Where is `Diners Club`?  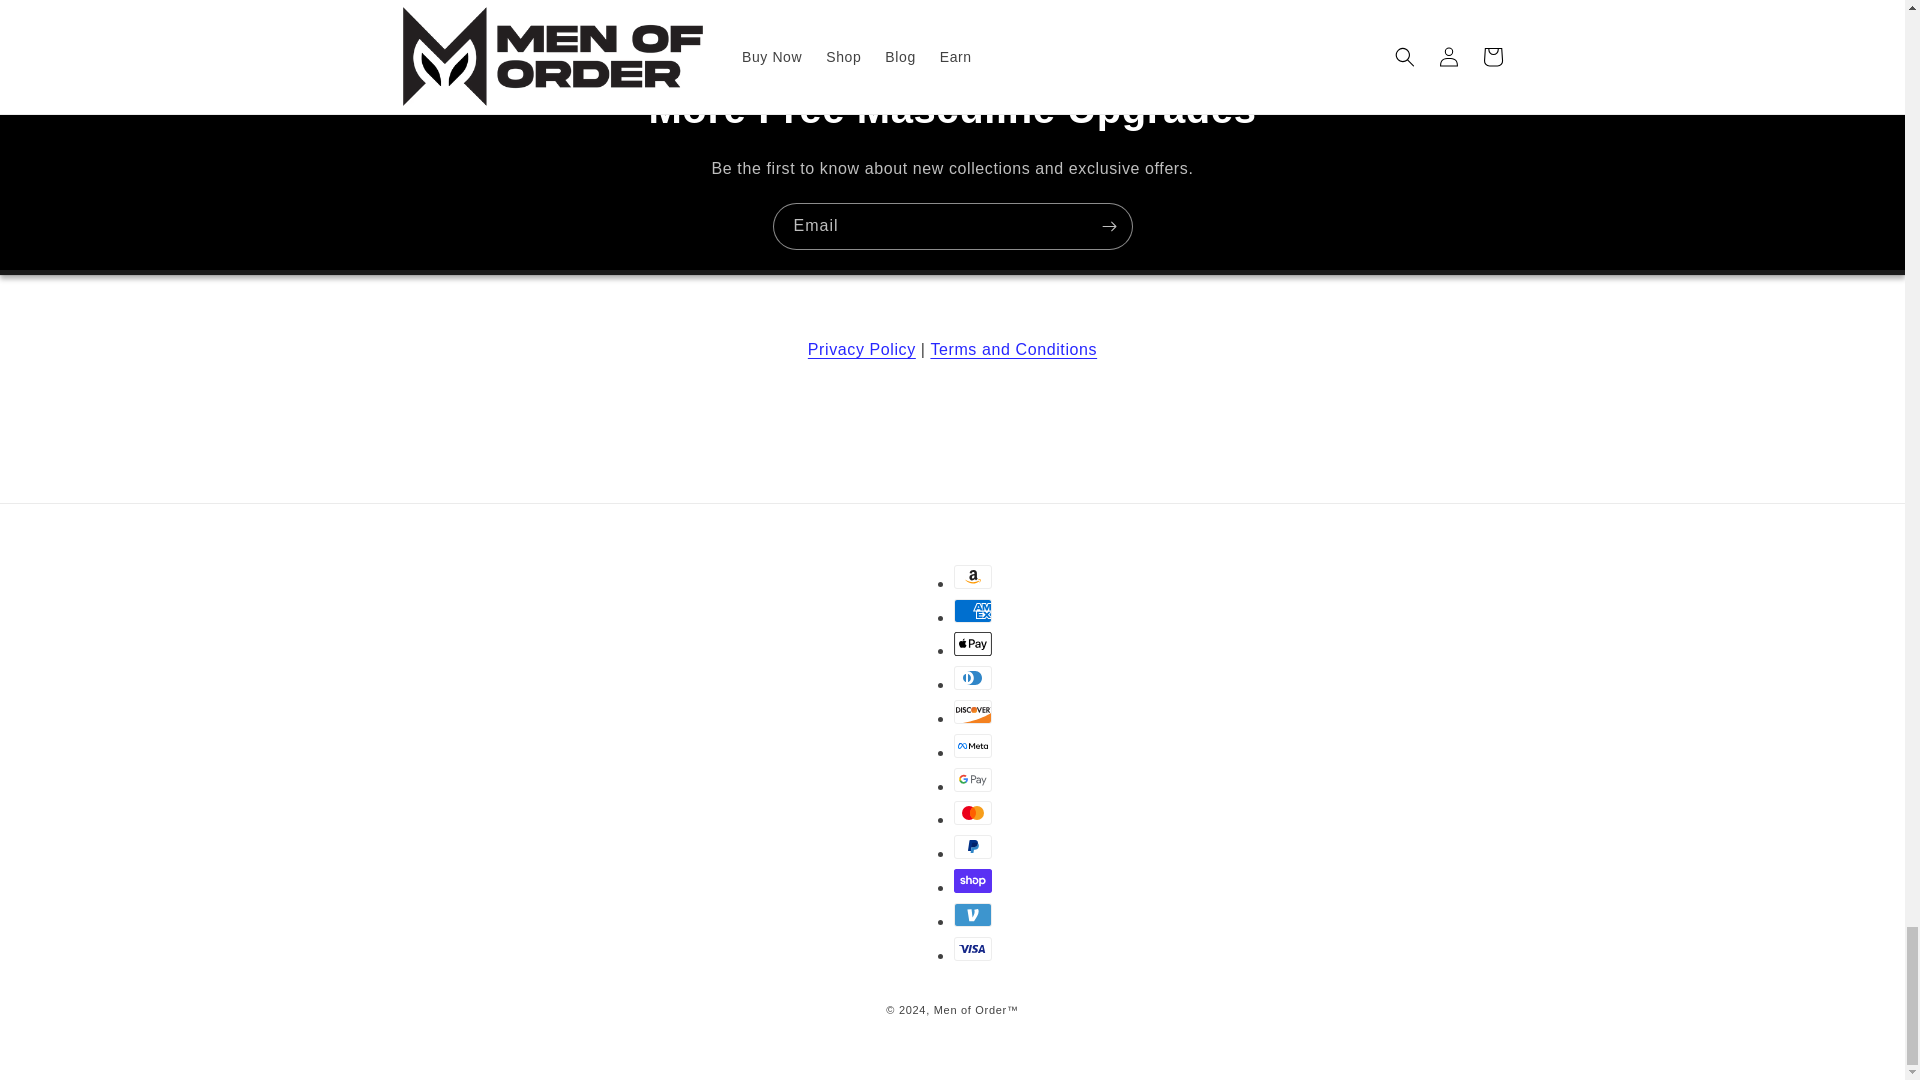 Diners Club is located at coordinates (973, 678).